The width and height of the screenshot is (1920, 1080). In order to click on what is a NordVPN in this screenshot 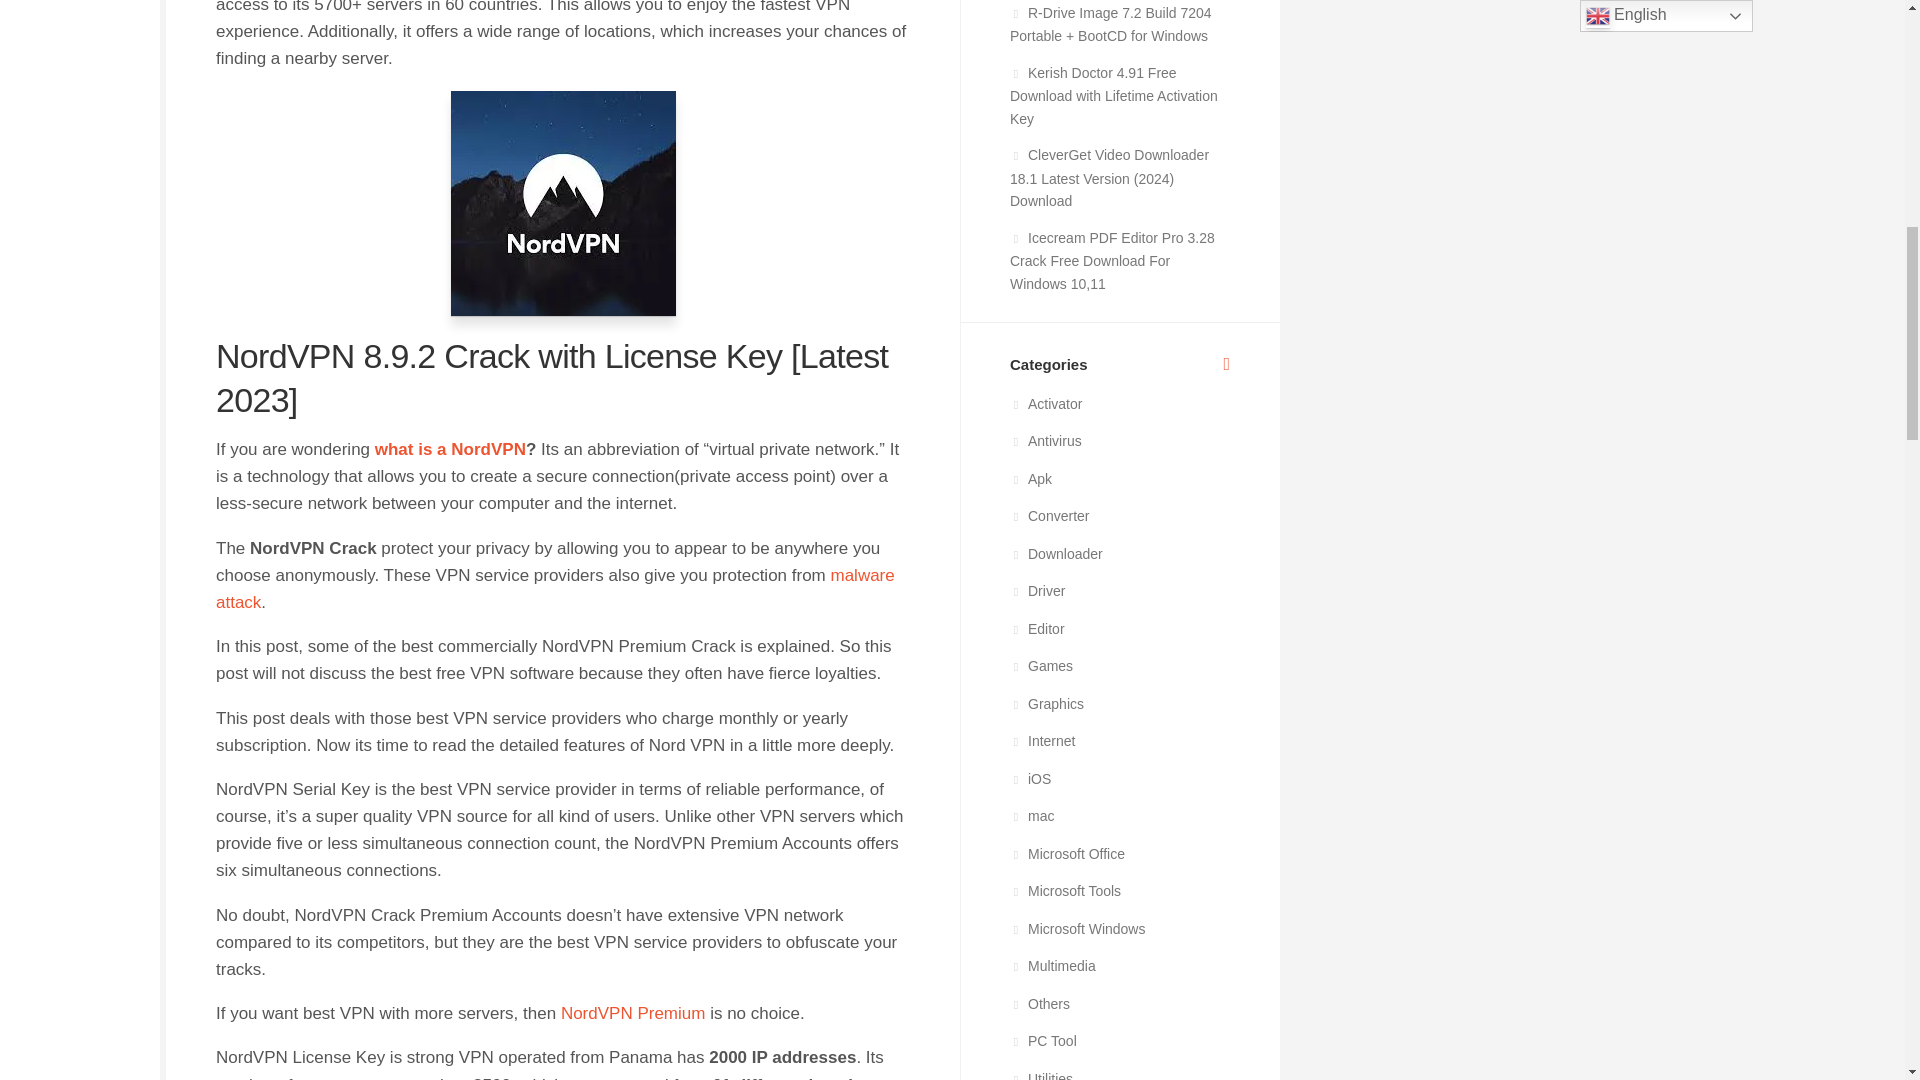, I will do `click(450, 449)`.